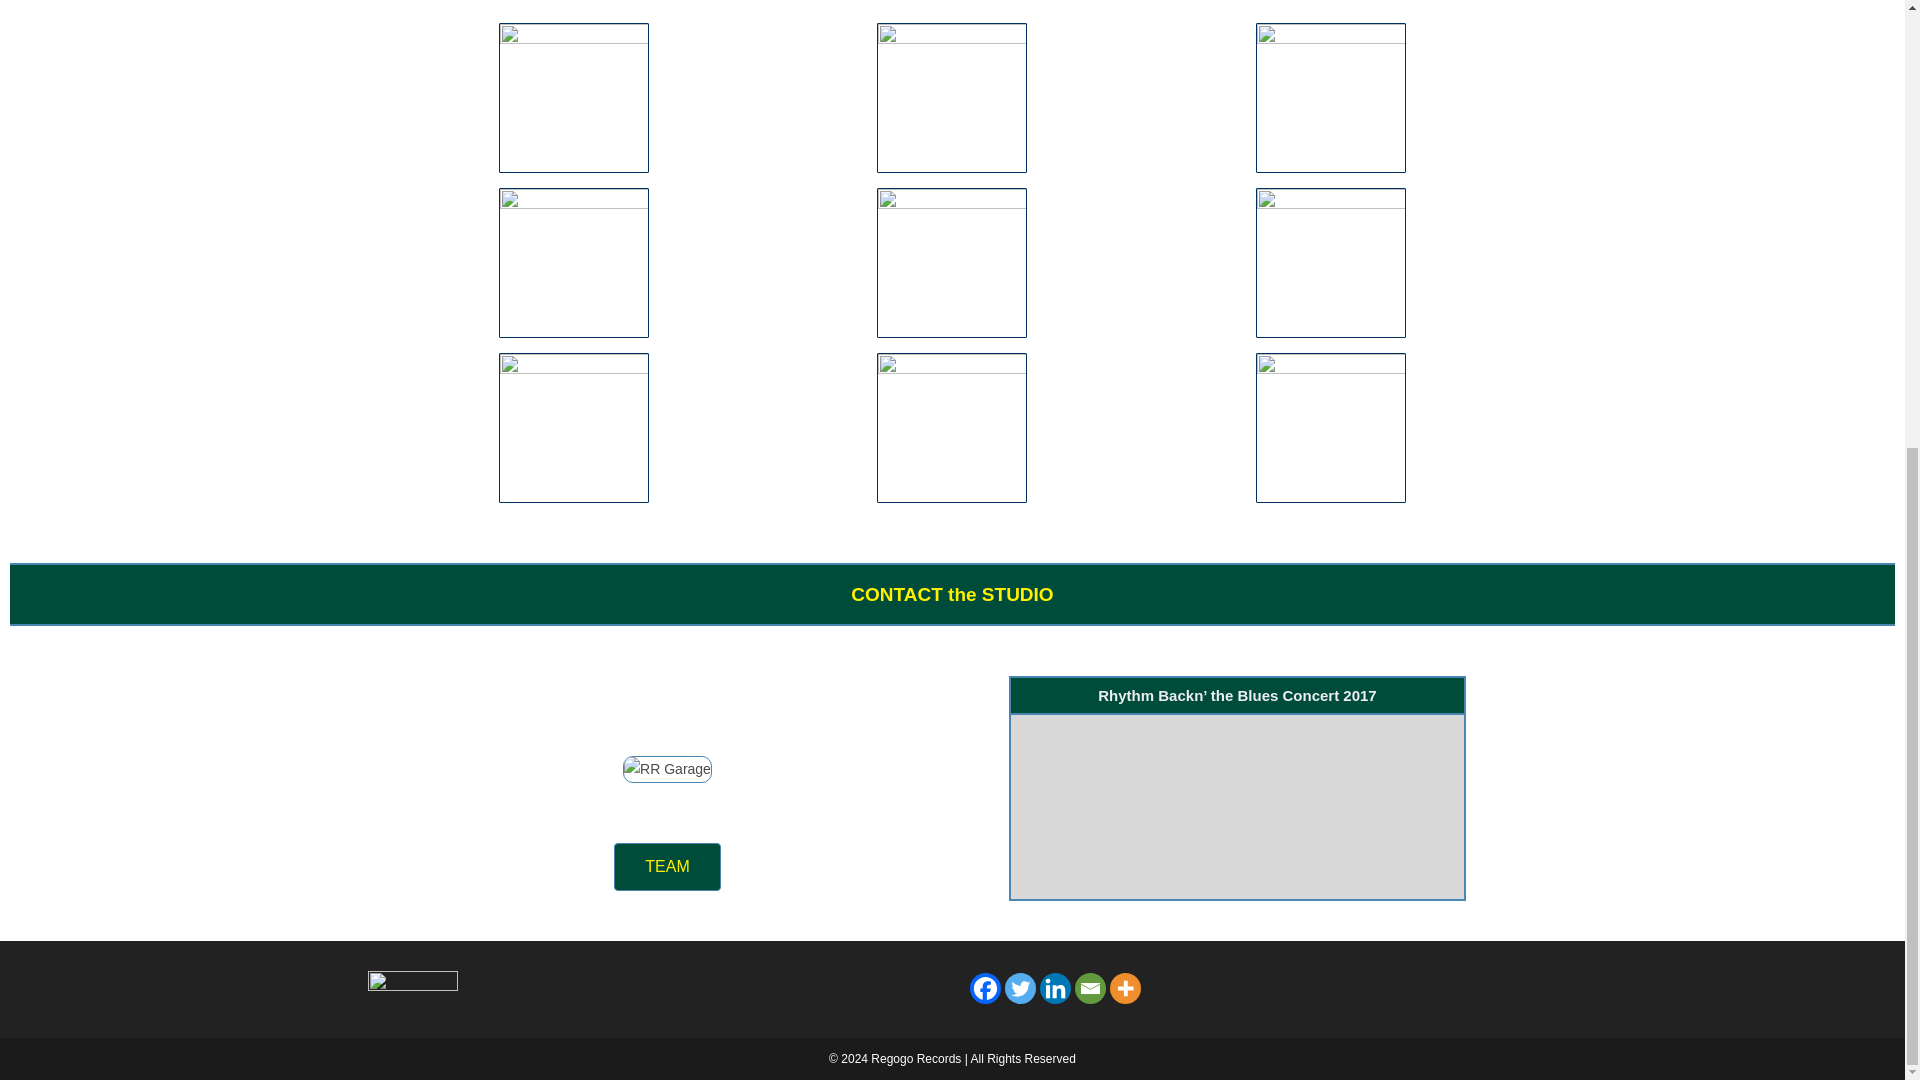 This screenshot has width=1920, height=1080. I want to click on More, so click(1124, 988).